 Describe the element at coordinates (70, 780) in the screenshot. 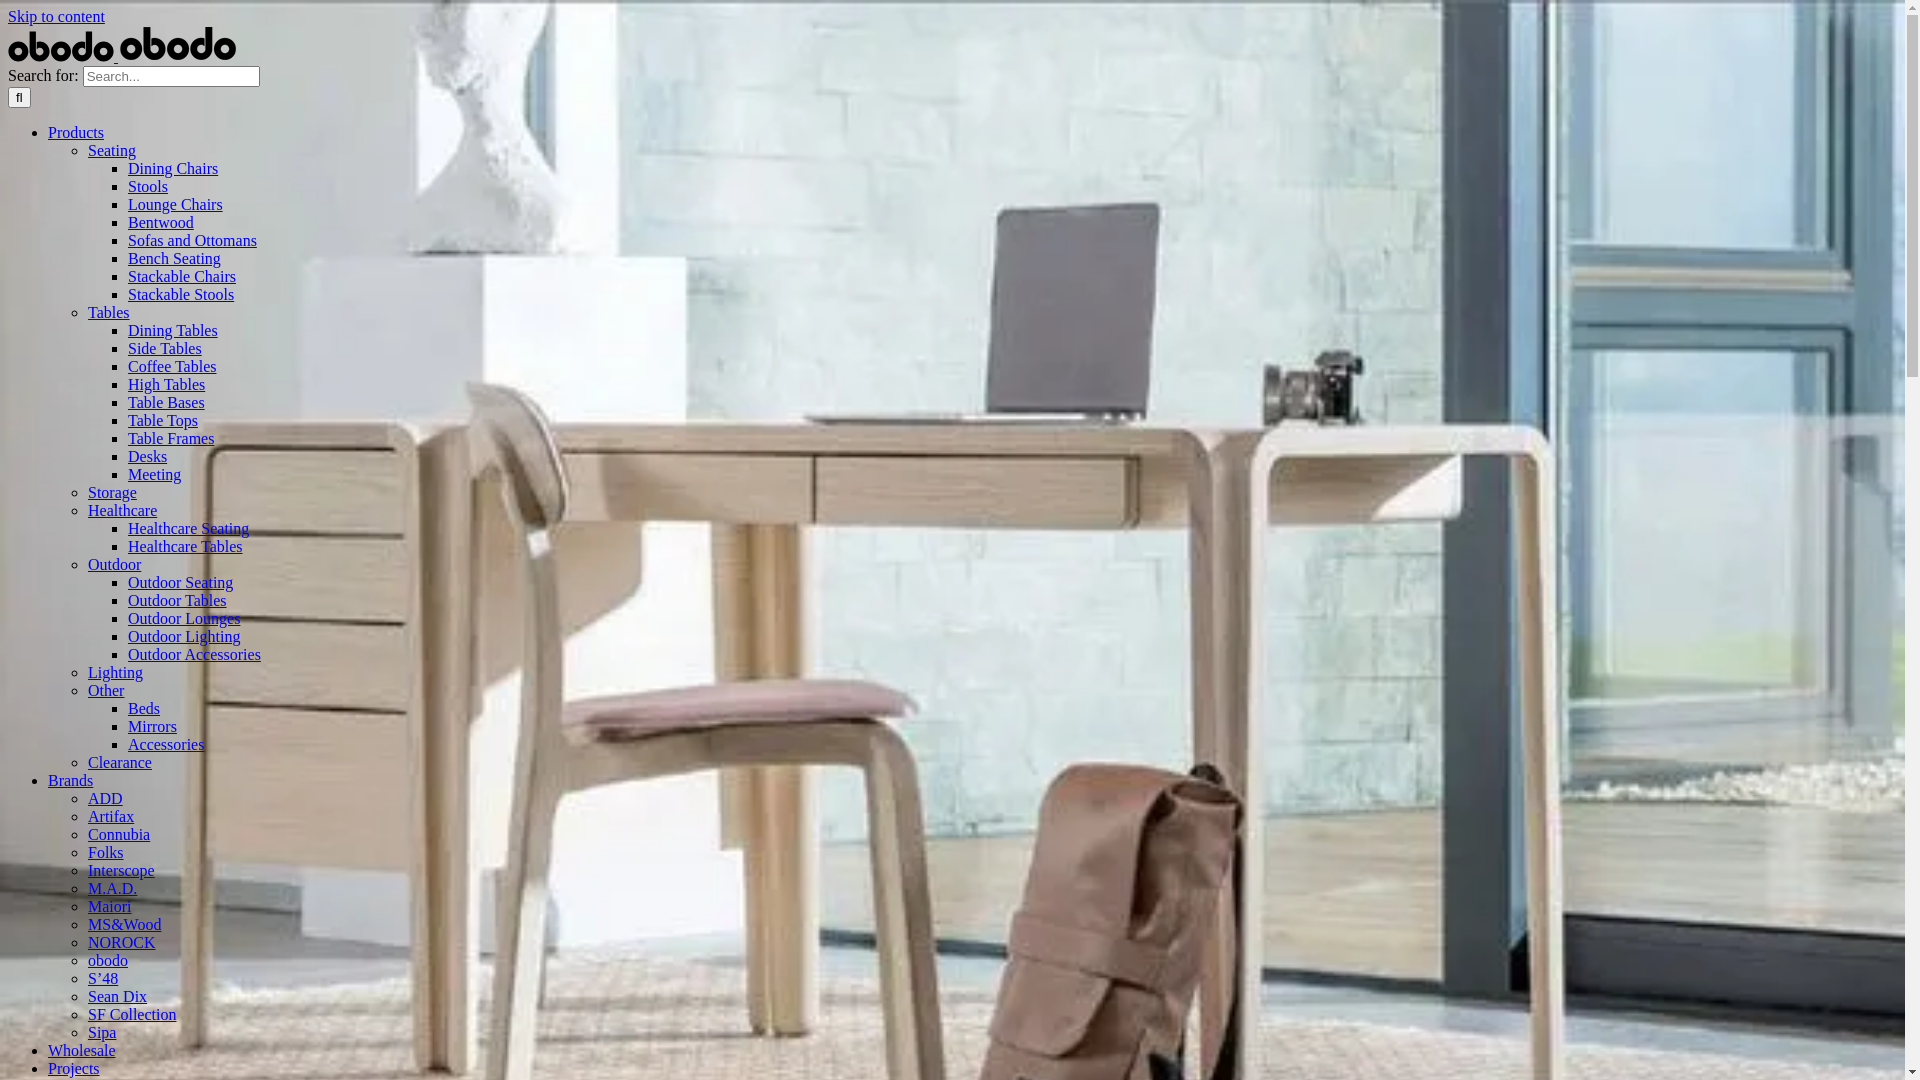

I see `Brands` at that location.